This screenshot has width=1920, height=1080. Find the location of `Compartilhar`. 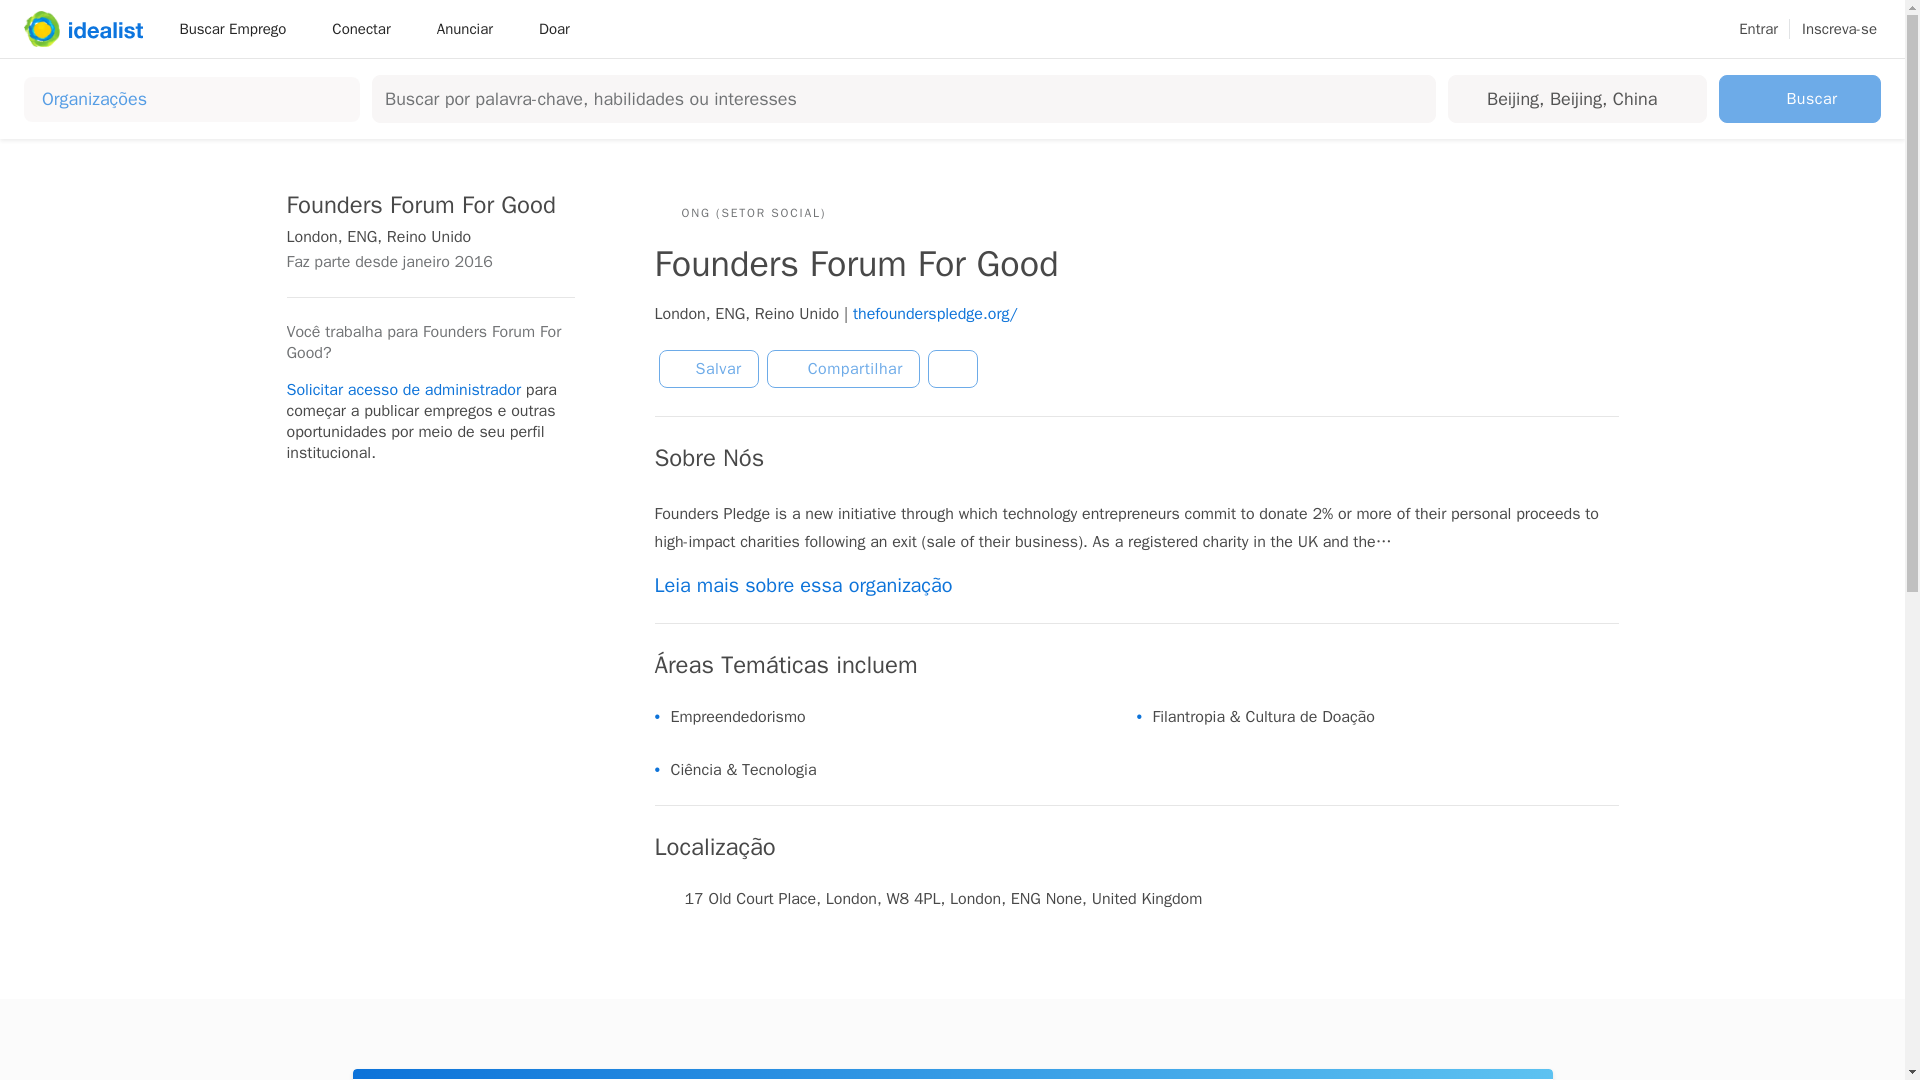

Compartilhar is located at coordinates (842, 368).